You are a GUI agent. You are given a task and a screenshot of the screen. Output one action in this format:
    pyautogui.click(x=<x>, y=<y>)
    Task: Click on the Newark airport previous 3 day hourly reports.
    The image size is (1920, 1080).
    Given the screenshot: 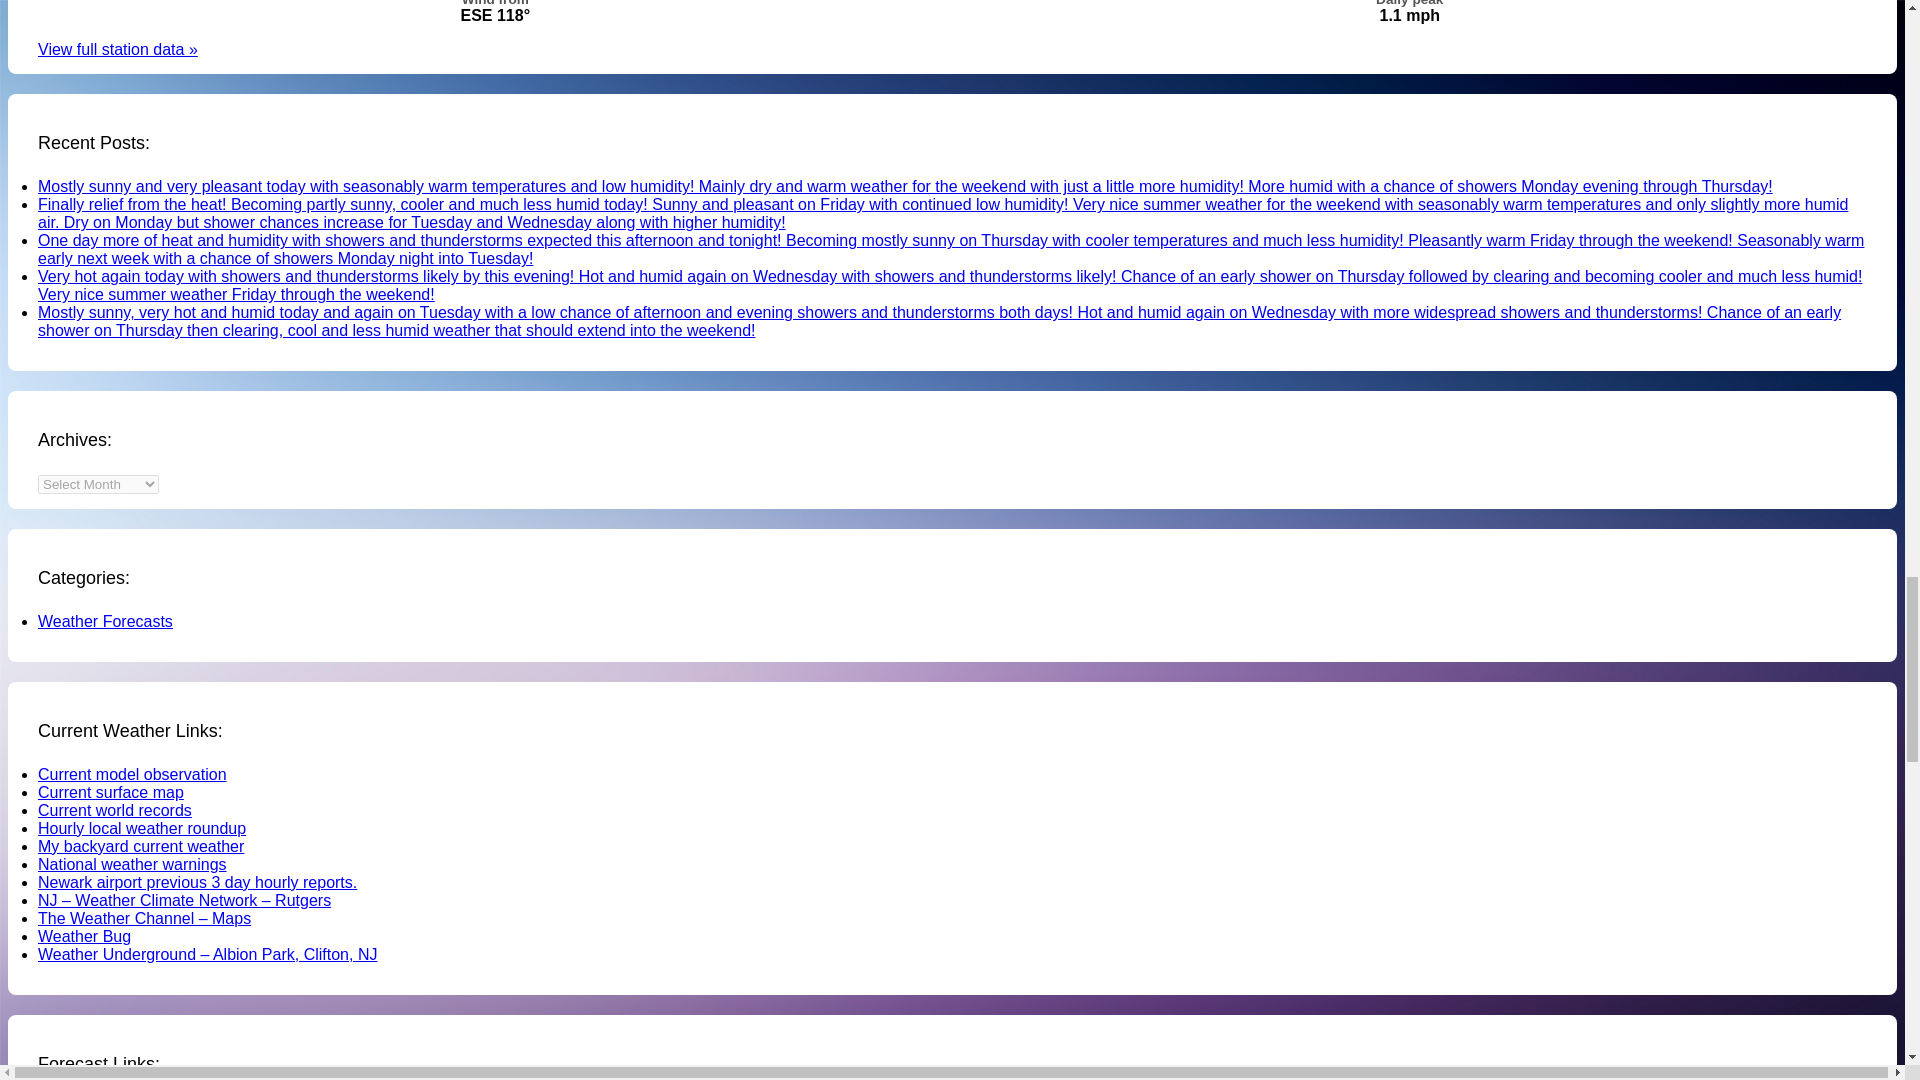 What is the action you would take?
    pyautogui.click(x=198, y=882)
    